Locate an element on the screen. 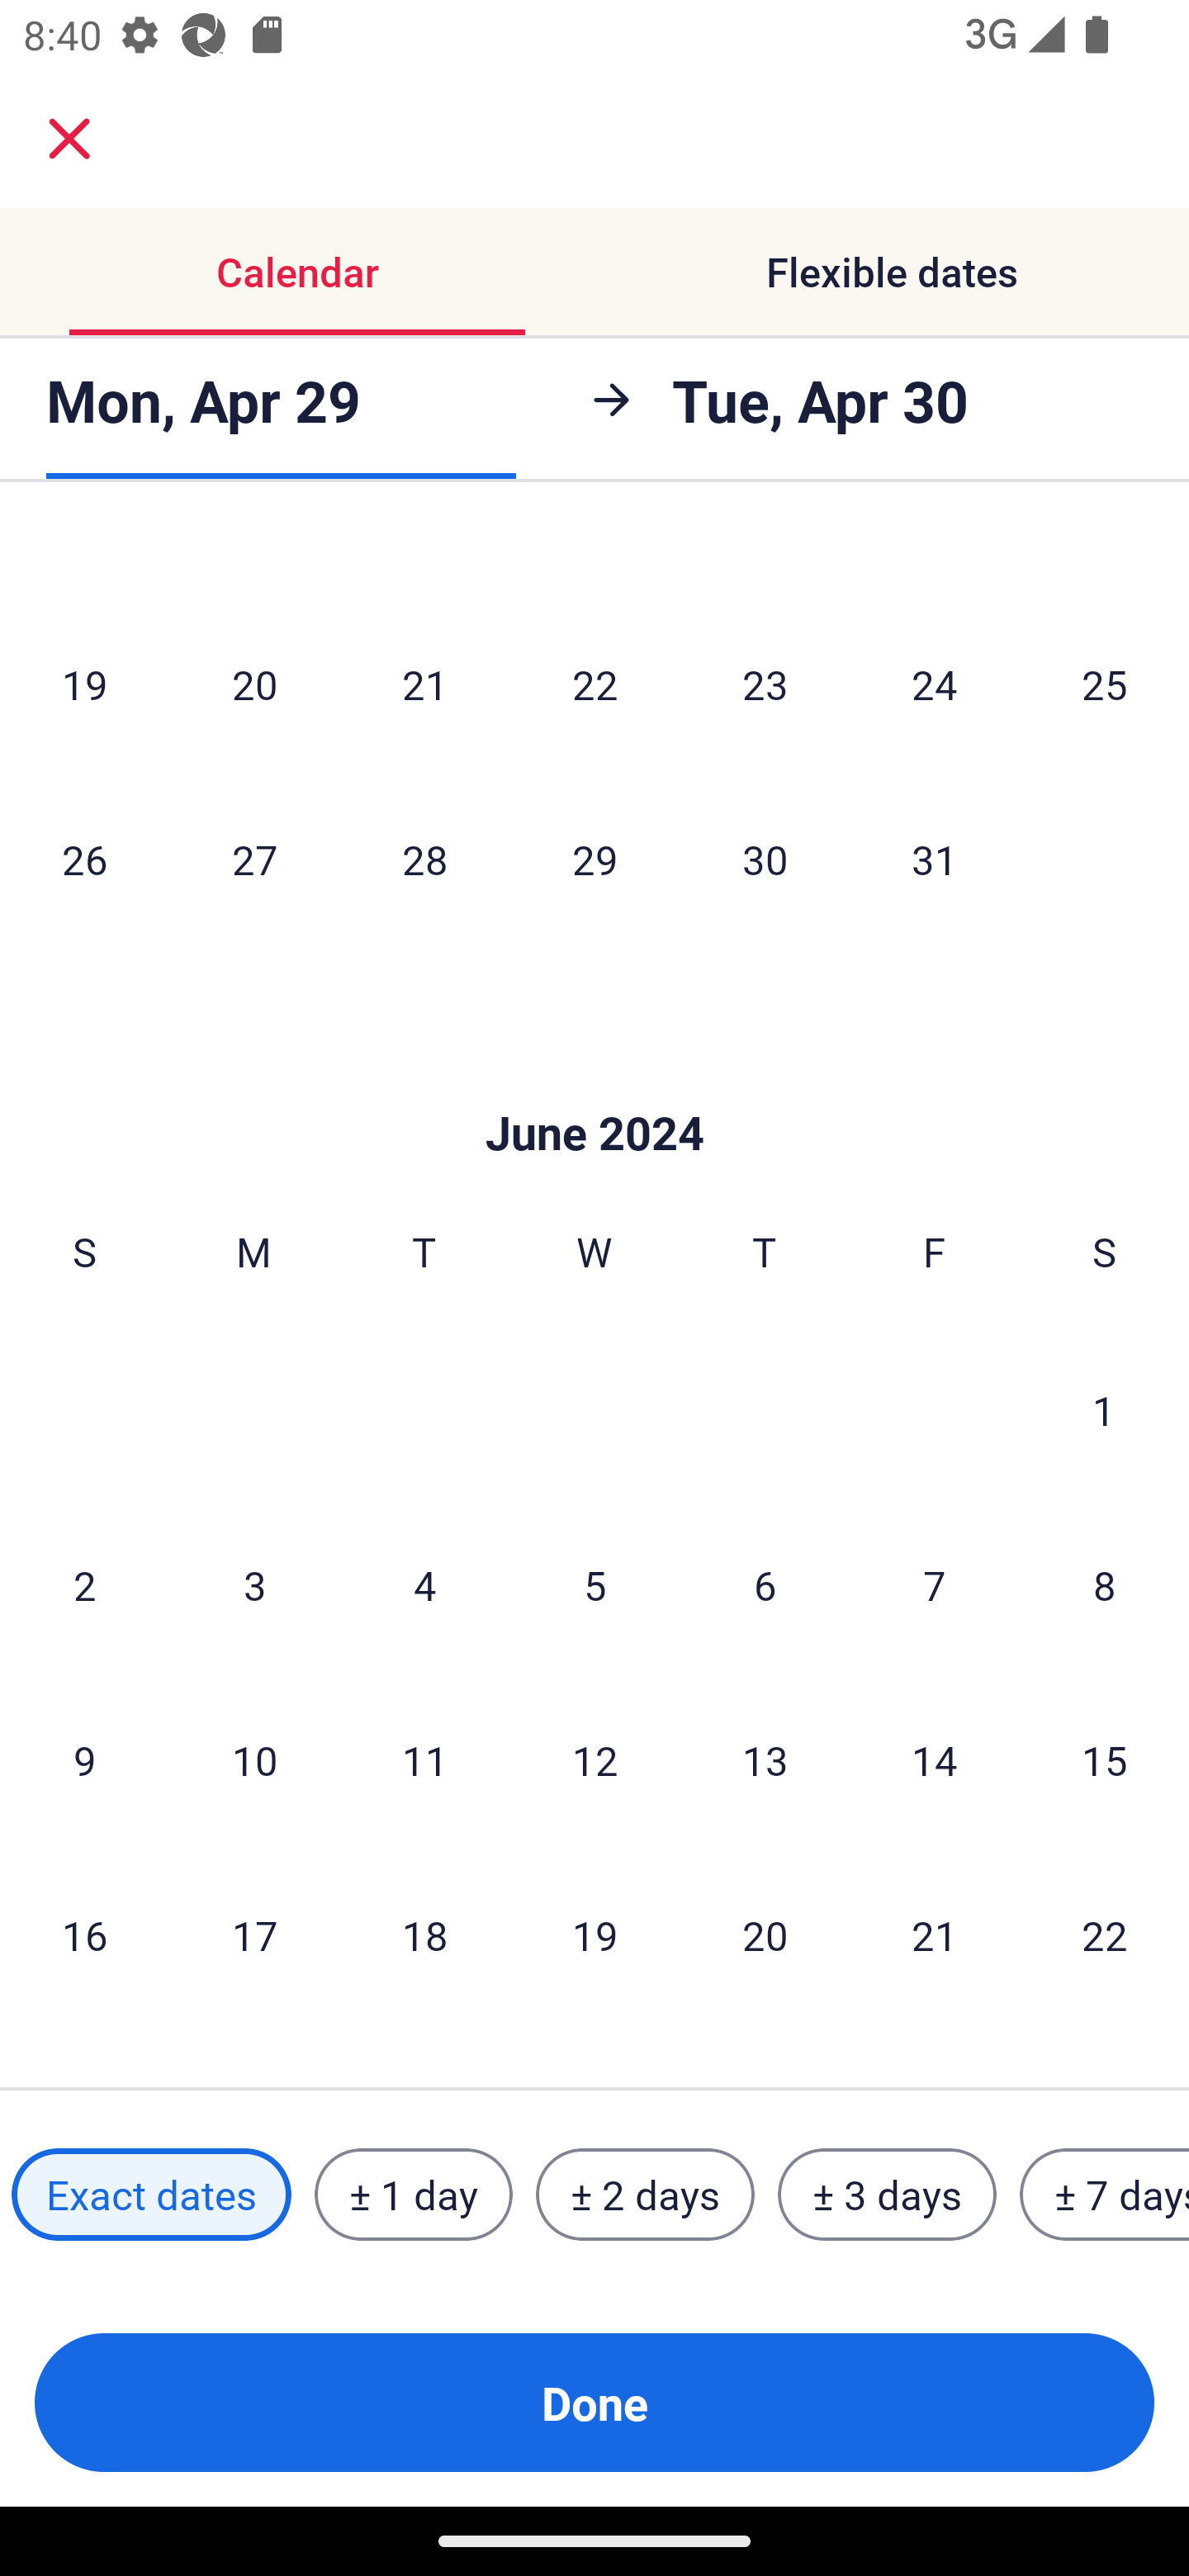 This screenshot has height=2576, width=1189. close. is located at coordinates (69, 139).